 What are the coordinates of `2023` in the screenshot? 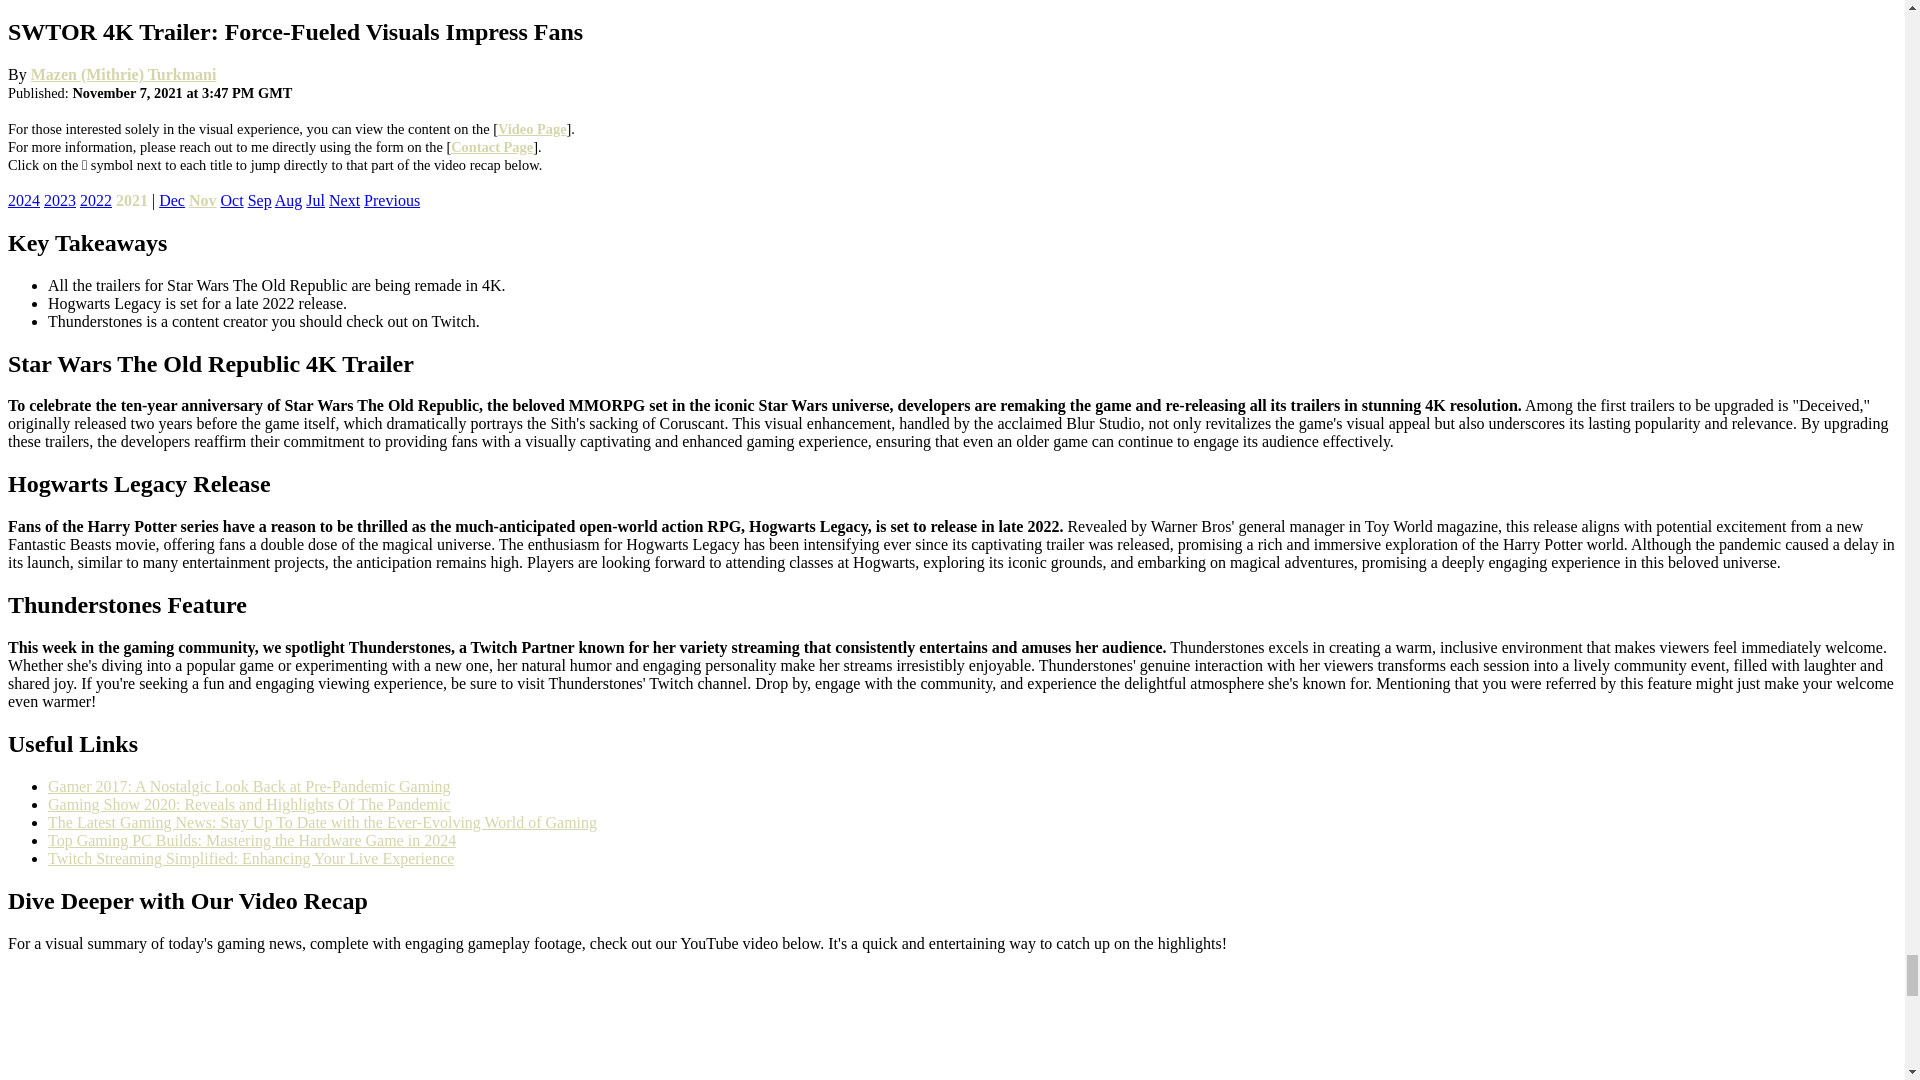 It's located at (60, 200).